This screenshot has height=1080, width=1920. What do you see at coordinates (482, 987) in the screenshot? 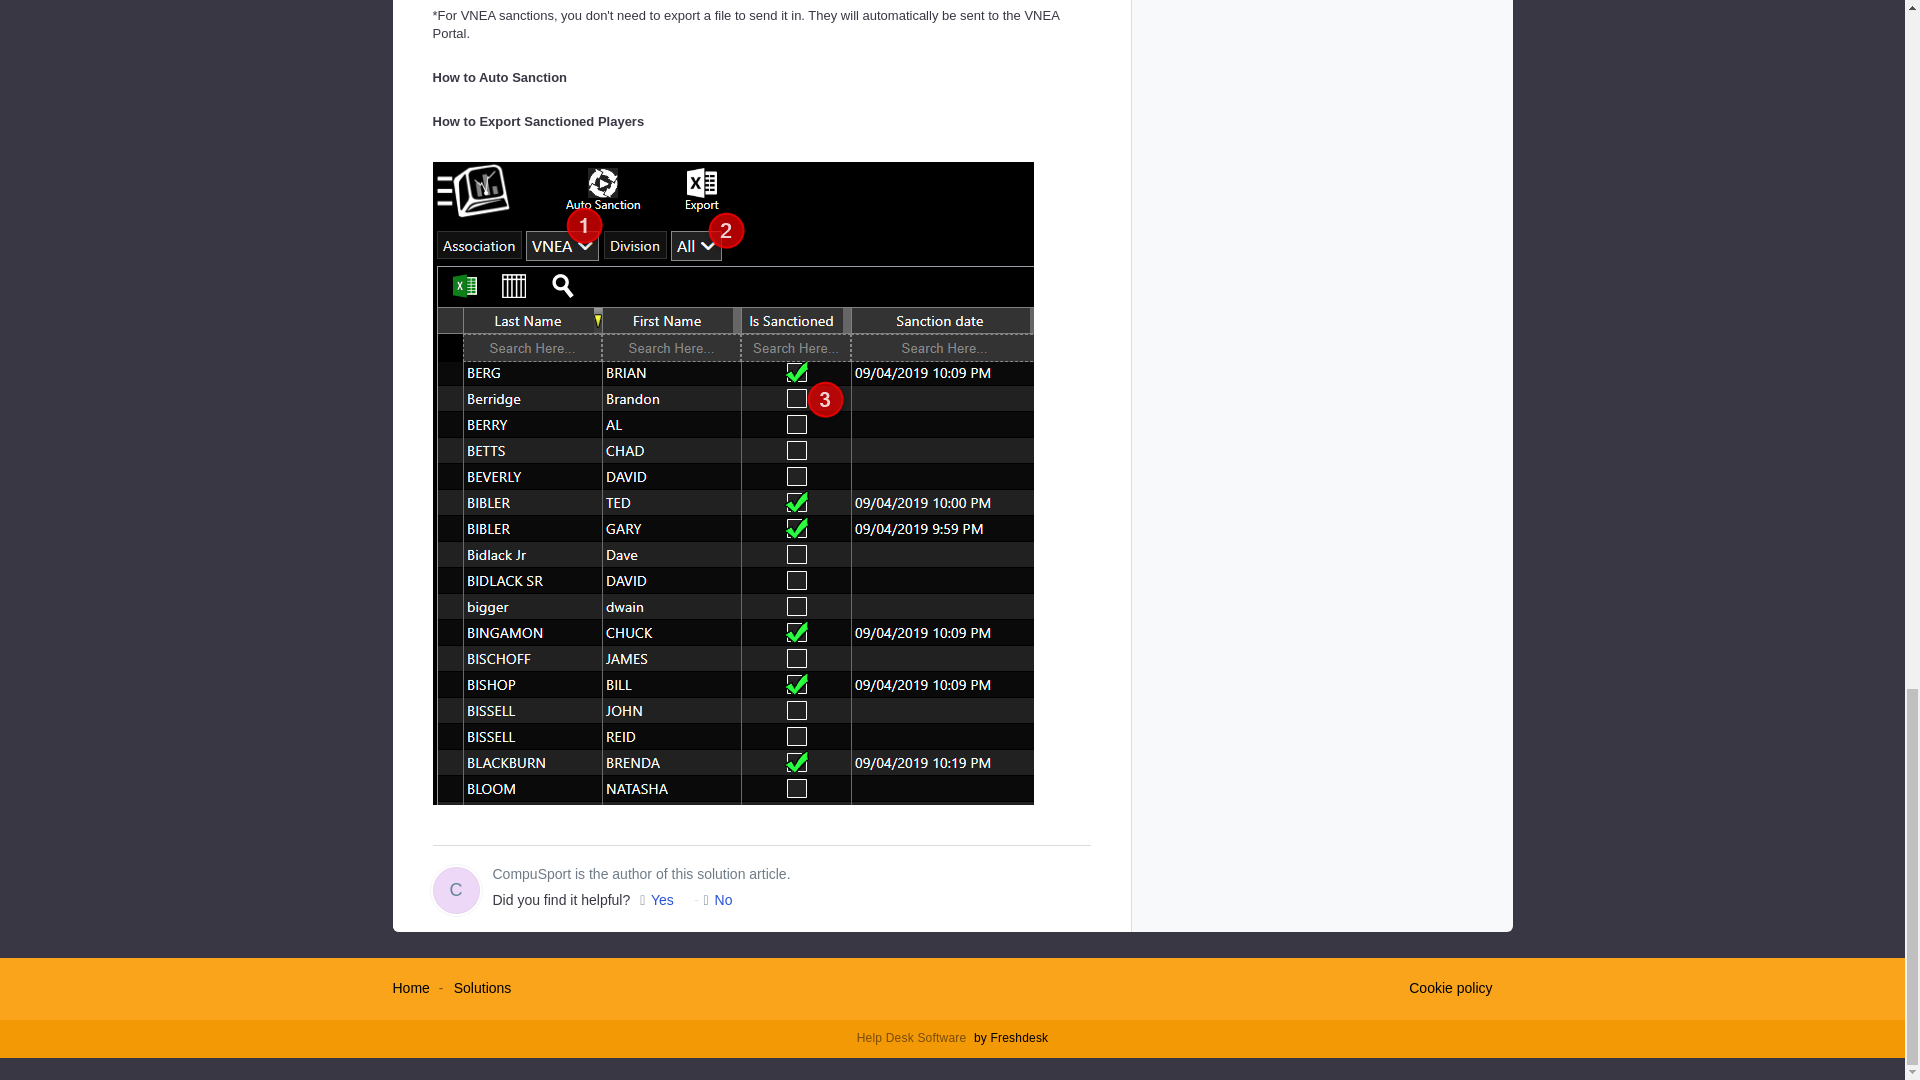
I see `Solutions` at bounding box center [482, 987].